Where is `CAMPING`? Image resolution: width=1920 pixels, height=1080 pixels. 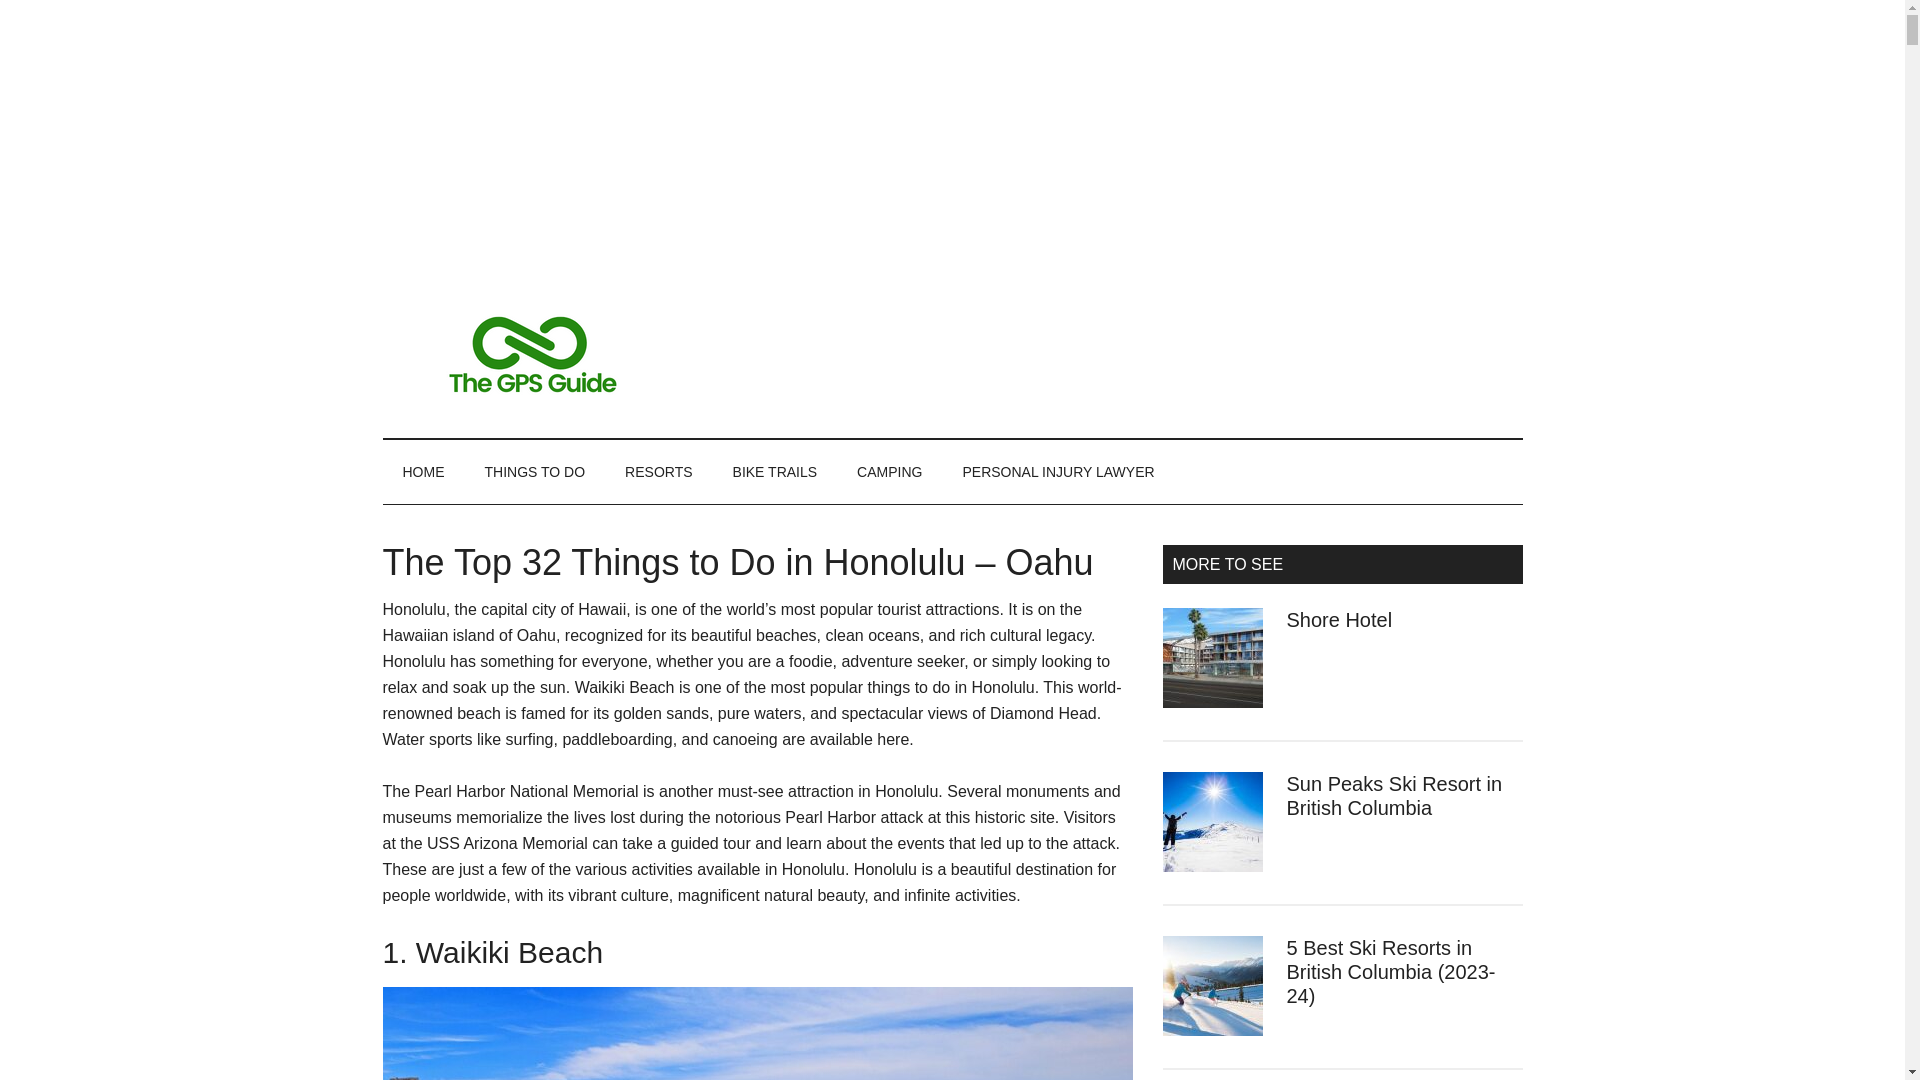
CAMPING is located at coordinates (890, 472).